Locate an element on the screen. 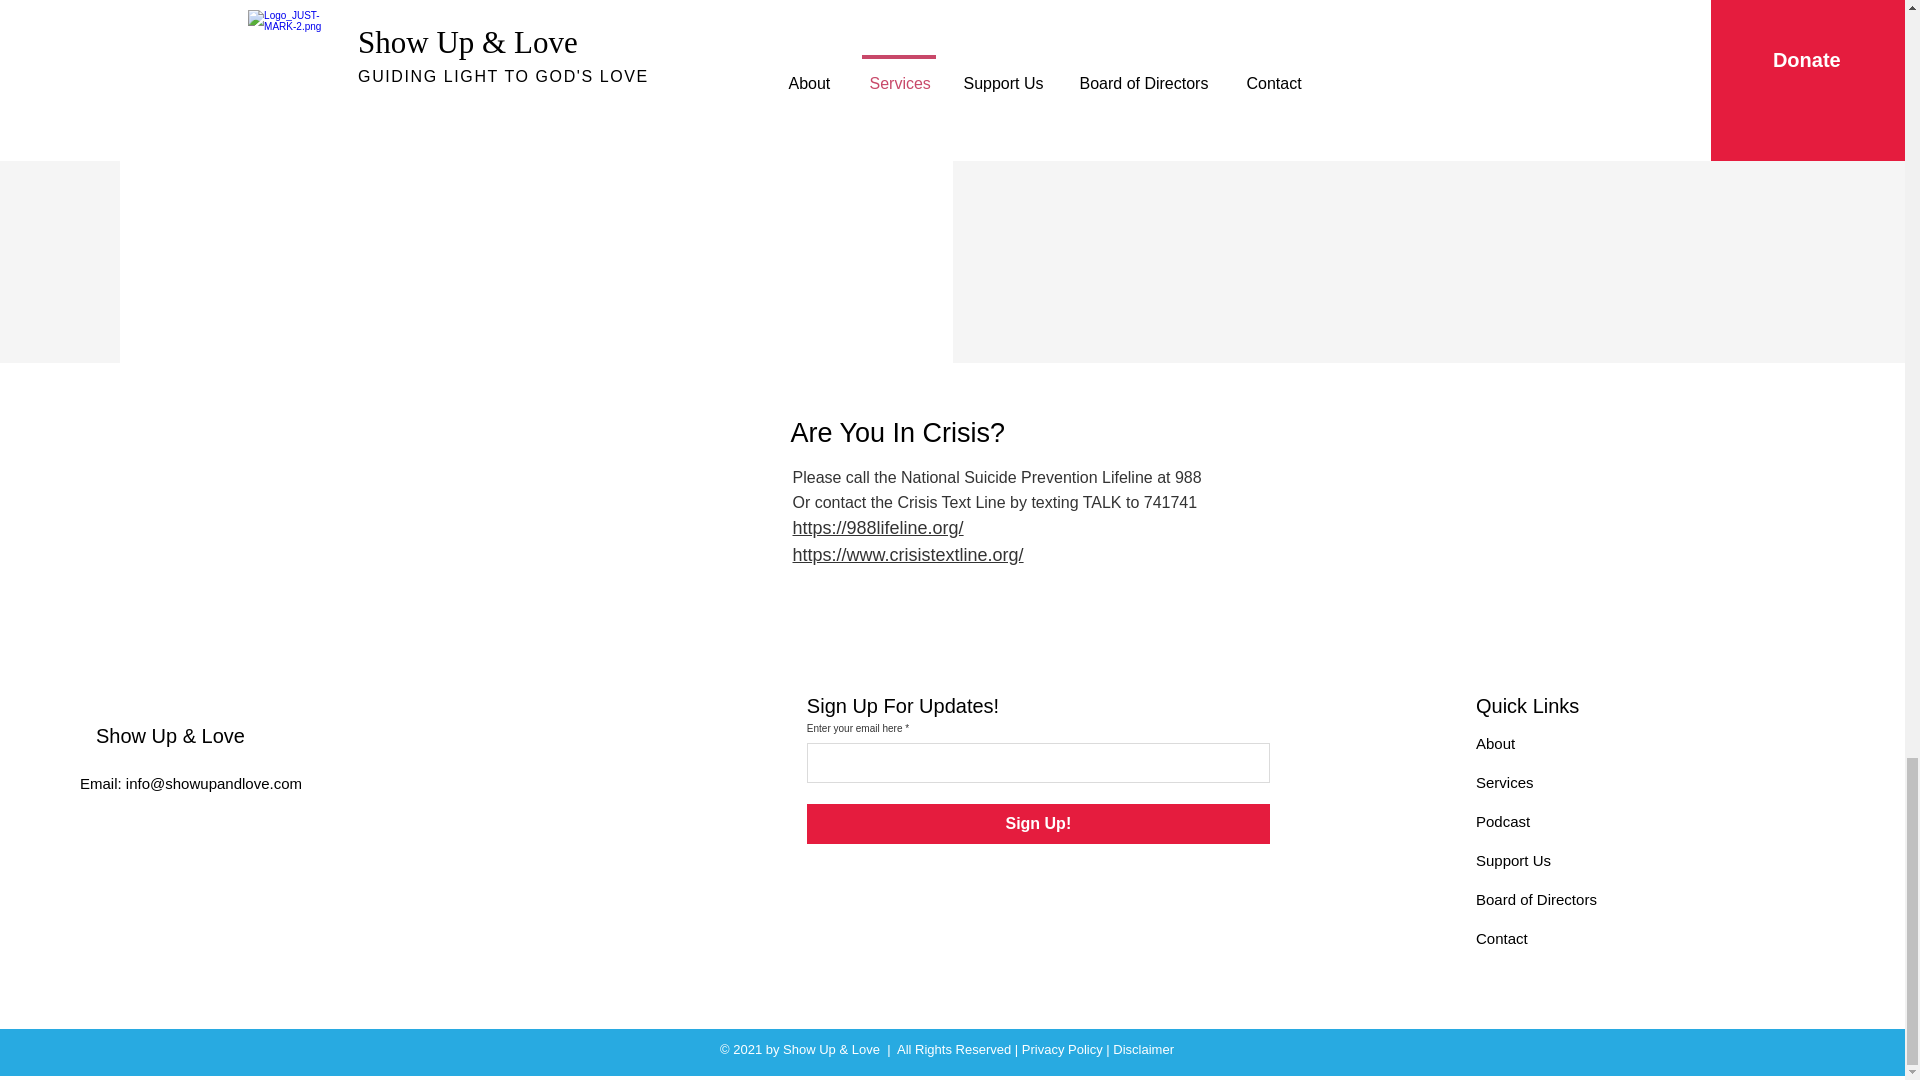 The image size is (1920, 1080). Services is located at coordinates (1505, 782).